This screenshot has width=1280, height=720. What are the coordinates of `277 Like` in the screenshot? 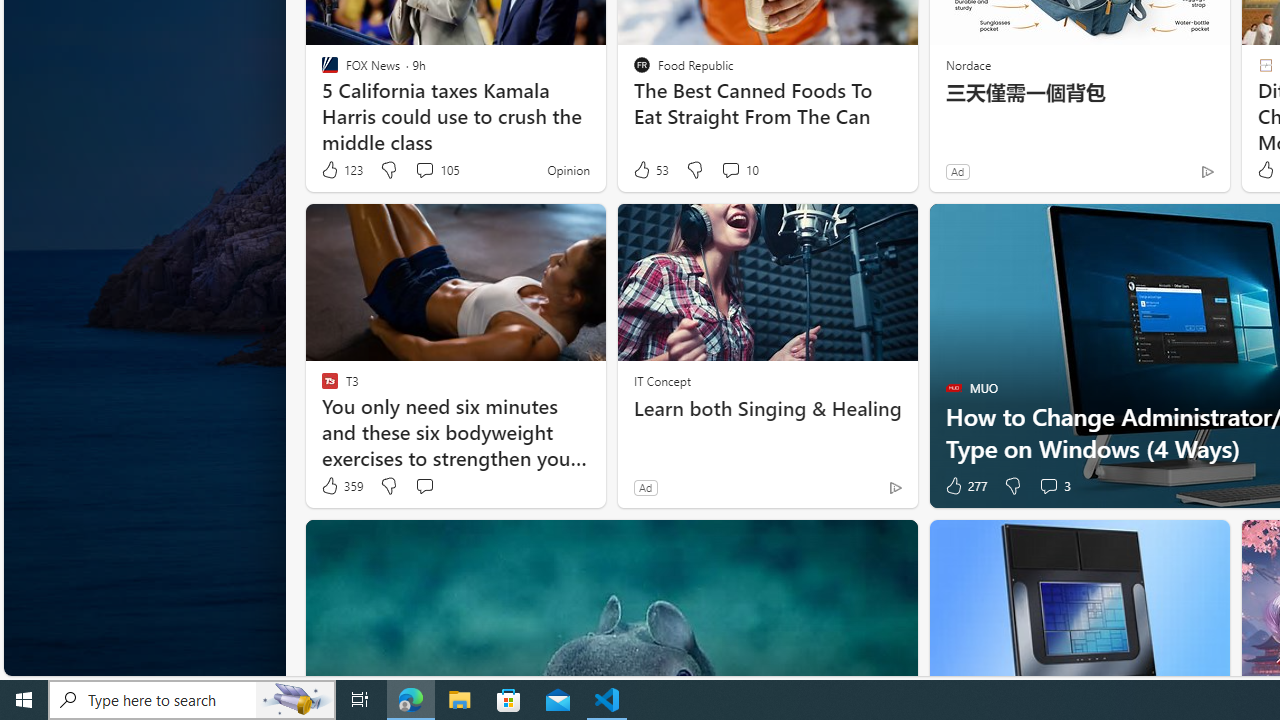 It's located at (964, 486).